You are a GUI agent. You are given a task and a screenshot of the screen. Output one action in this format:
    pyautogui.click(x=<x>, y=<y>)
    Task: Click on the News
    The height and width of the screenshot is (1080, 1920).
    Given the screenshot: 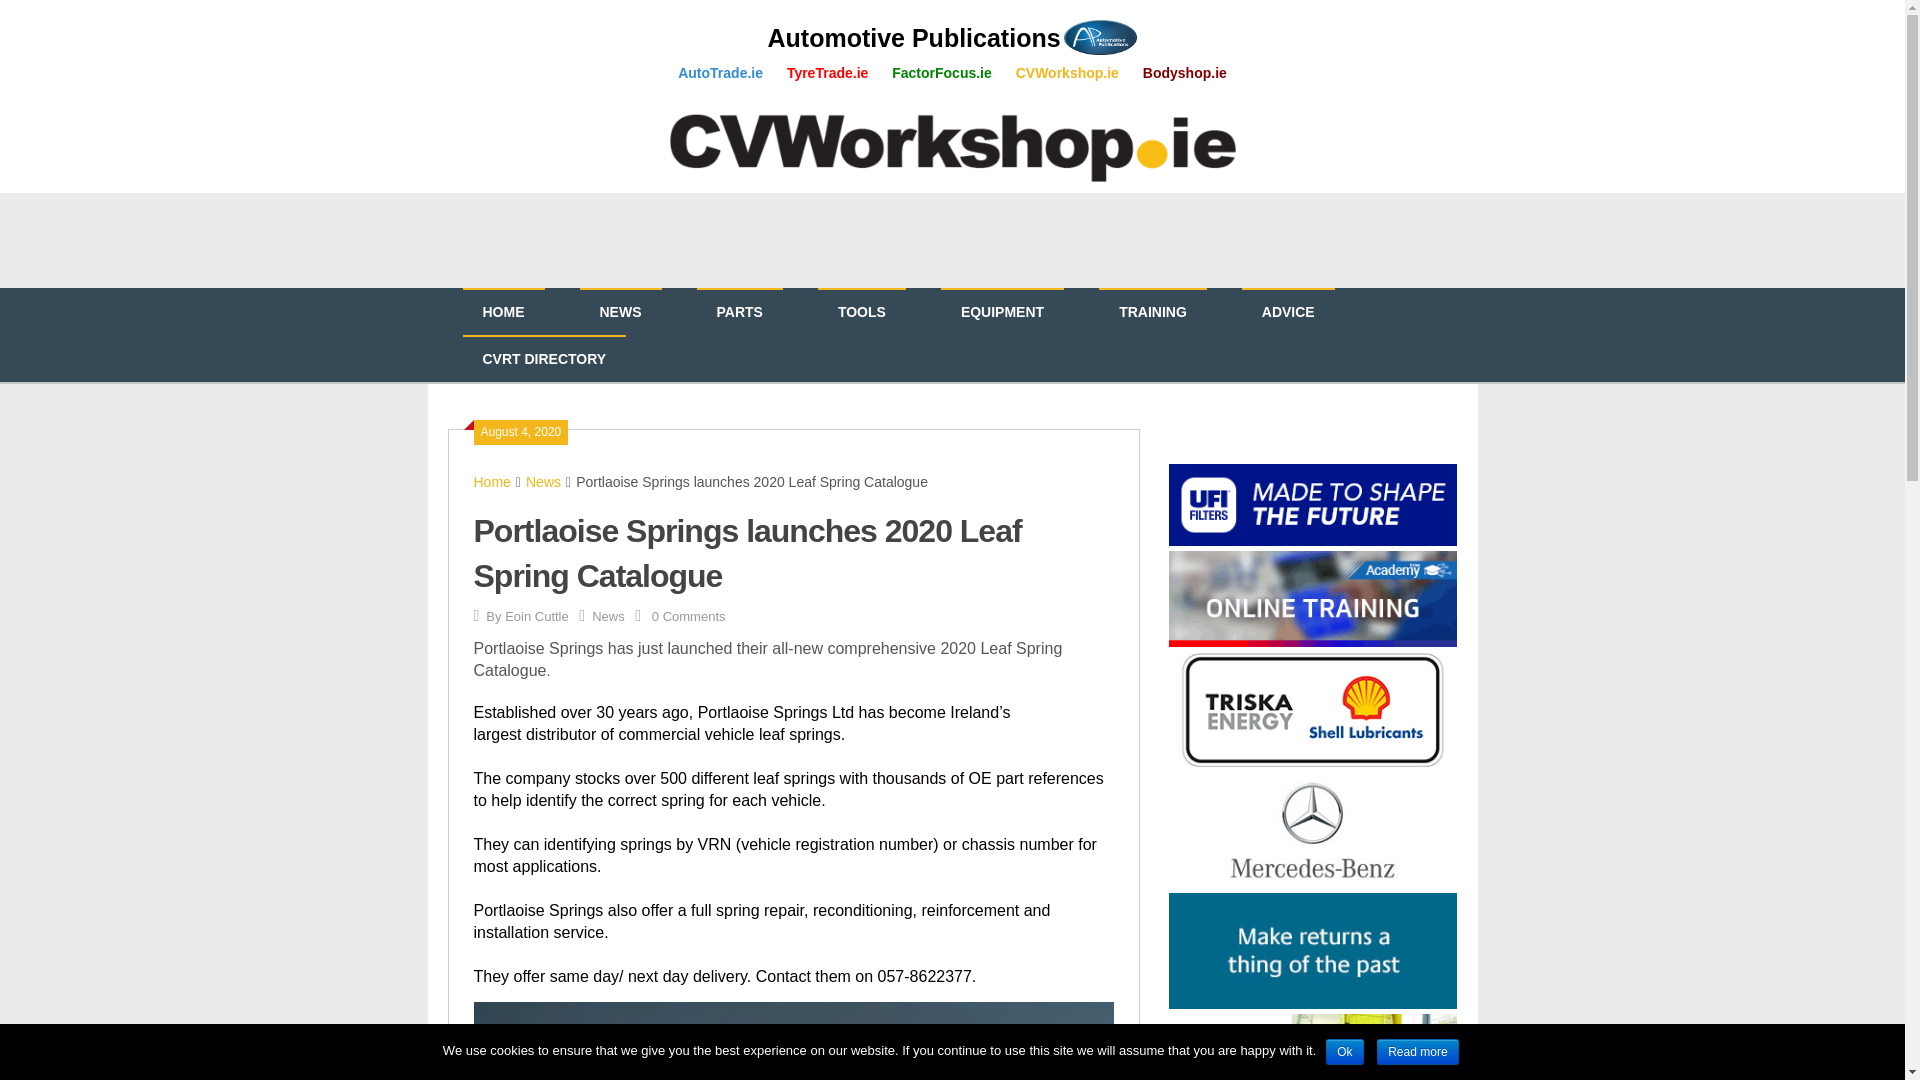 What is the action you would take?
    pyautogui.click(x=608, y=616)
    